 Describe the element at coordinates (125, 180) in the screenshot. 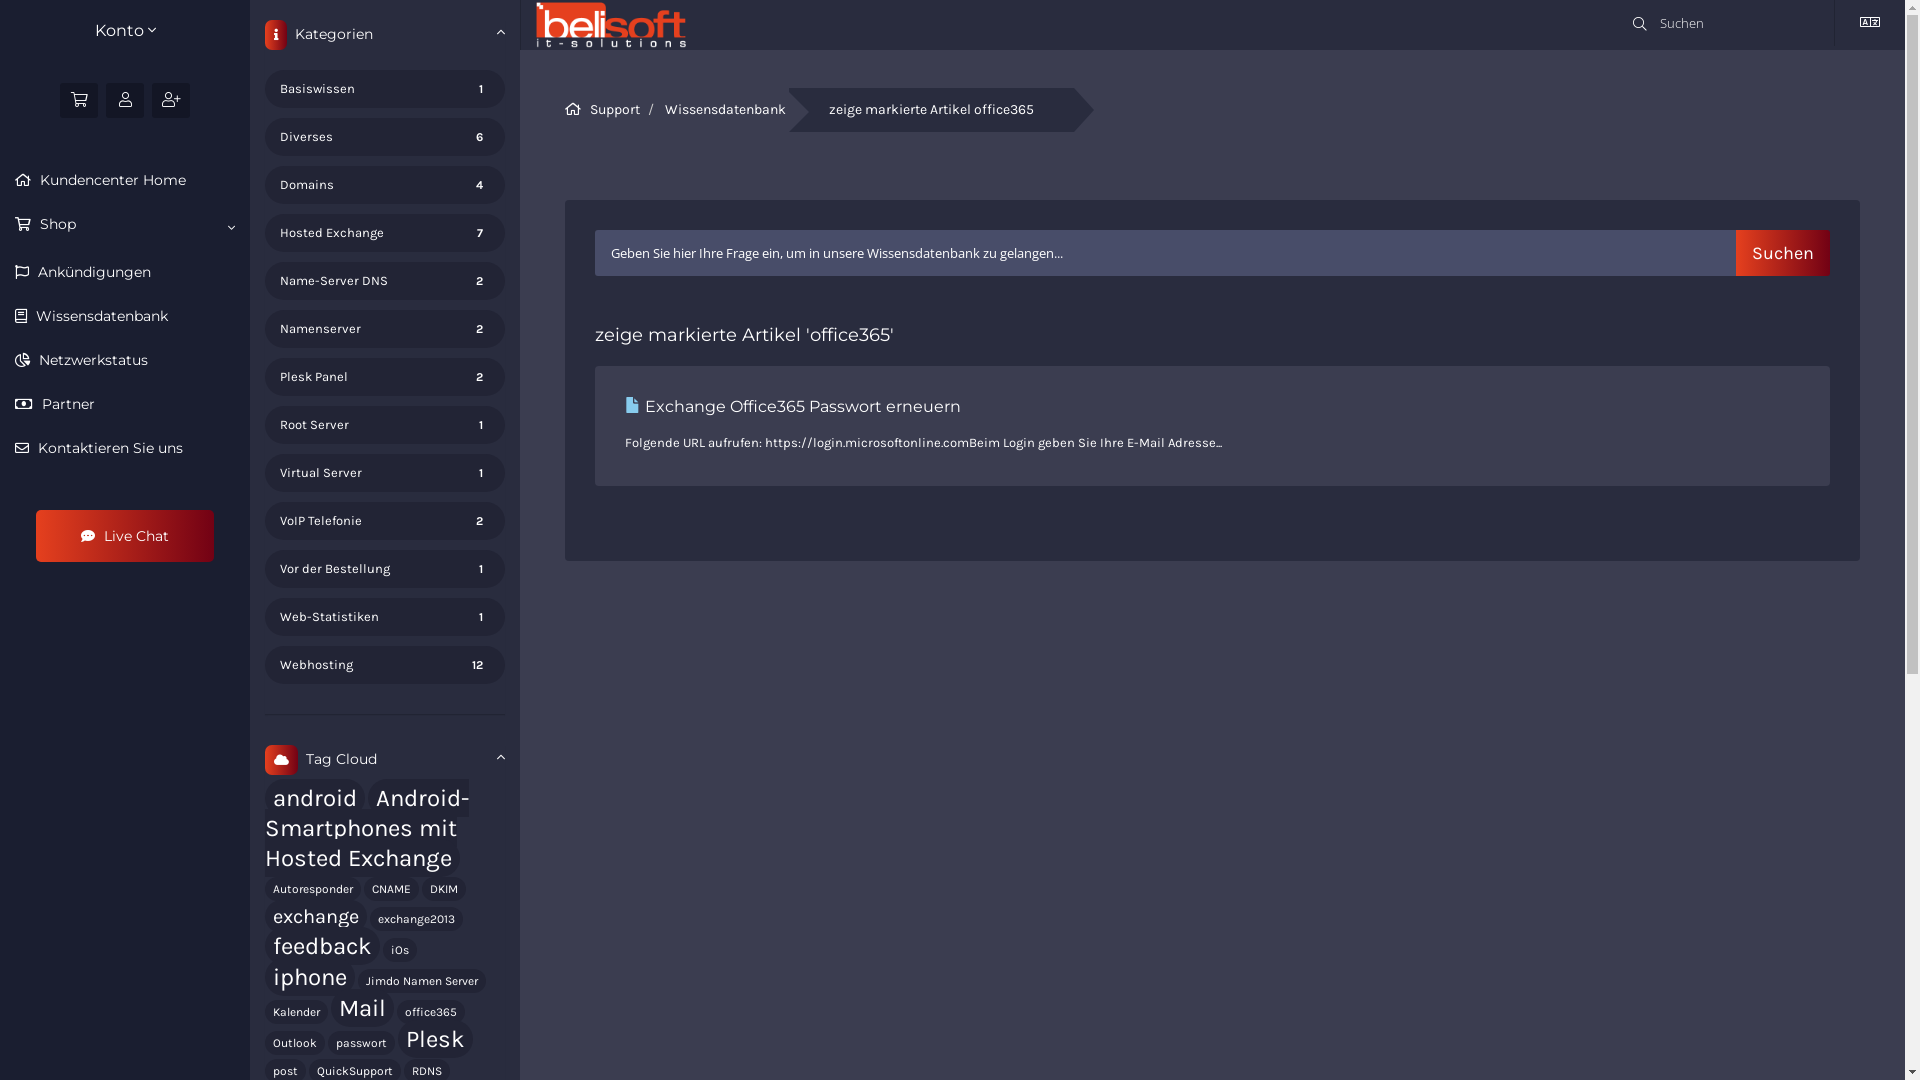

I see `Kundencenter Home` at that location.